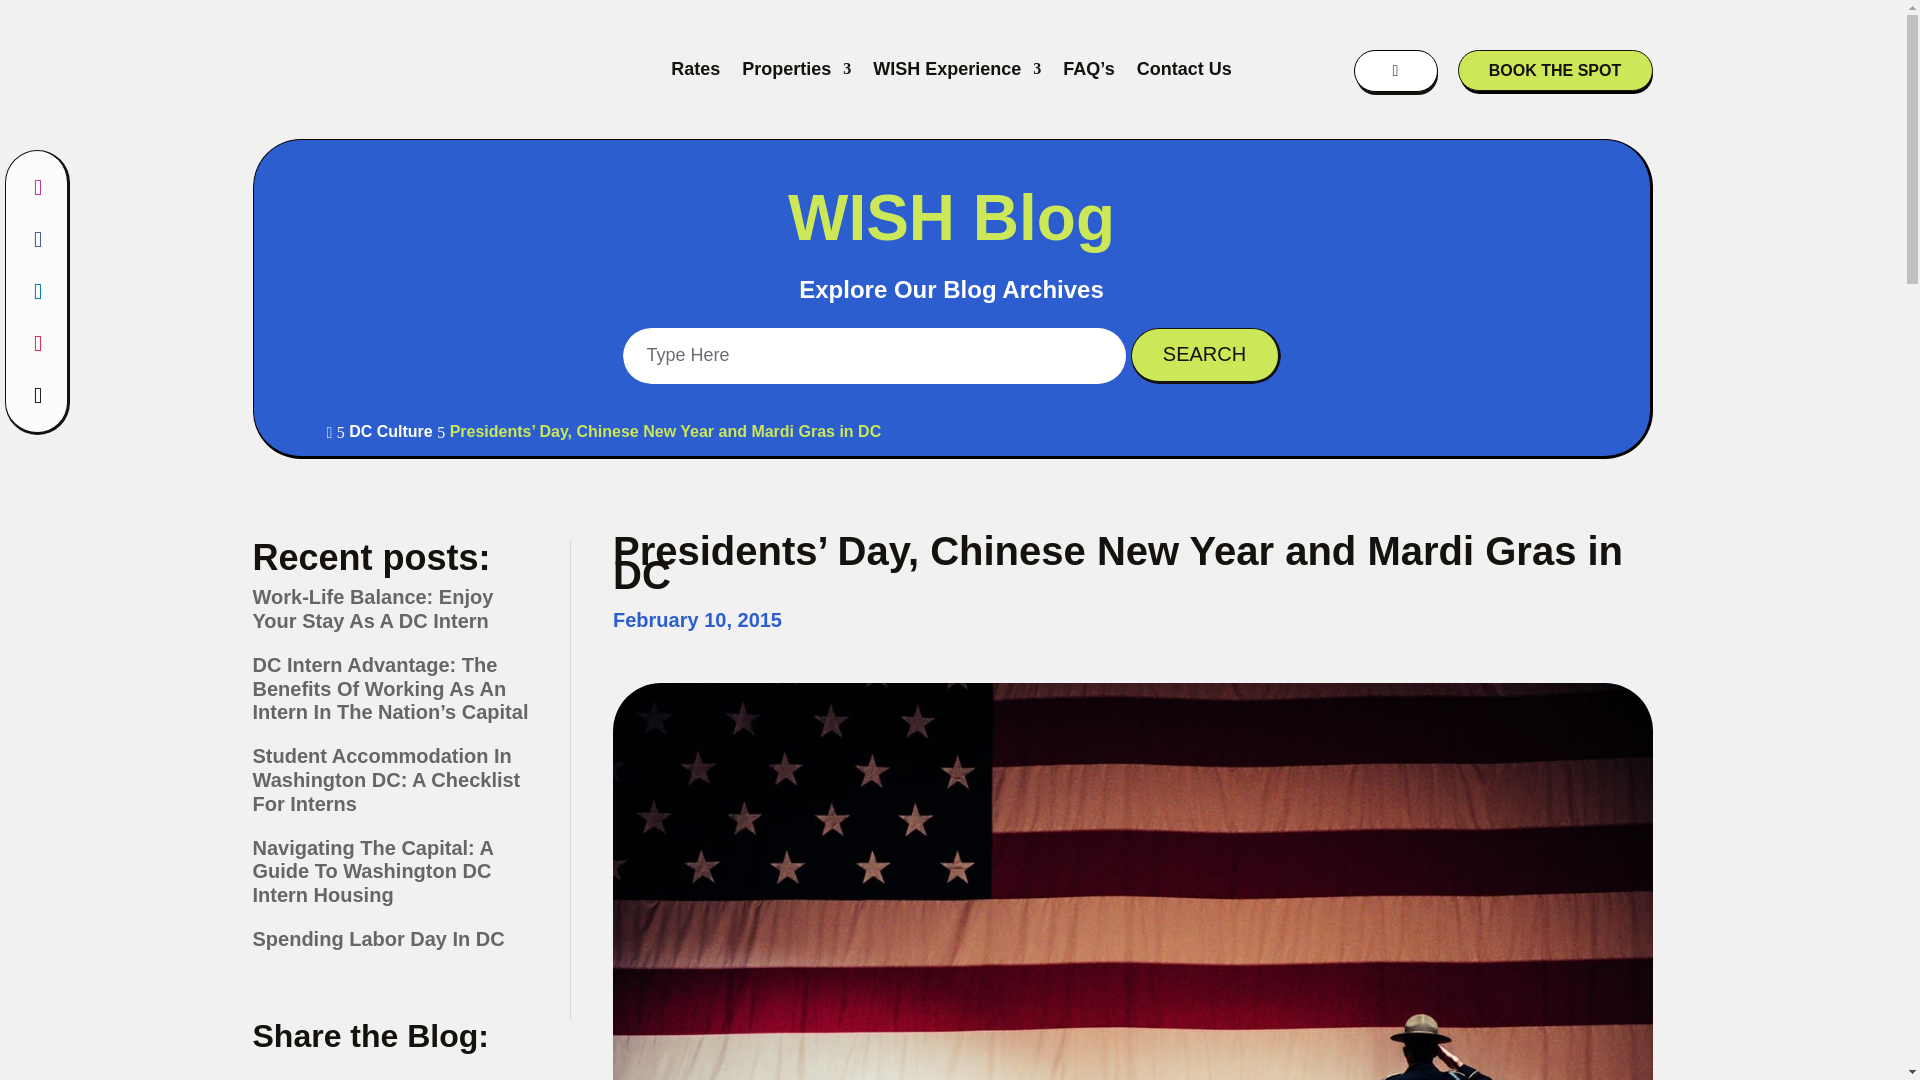  I want to click on Follow on Instagram, so click(37, 188).